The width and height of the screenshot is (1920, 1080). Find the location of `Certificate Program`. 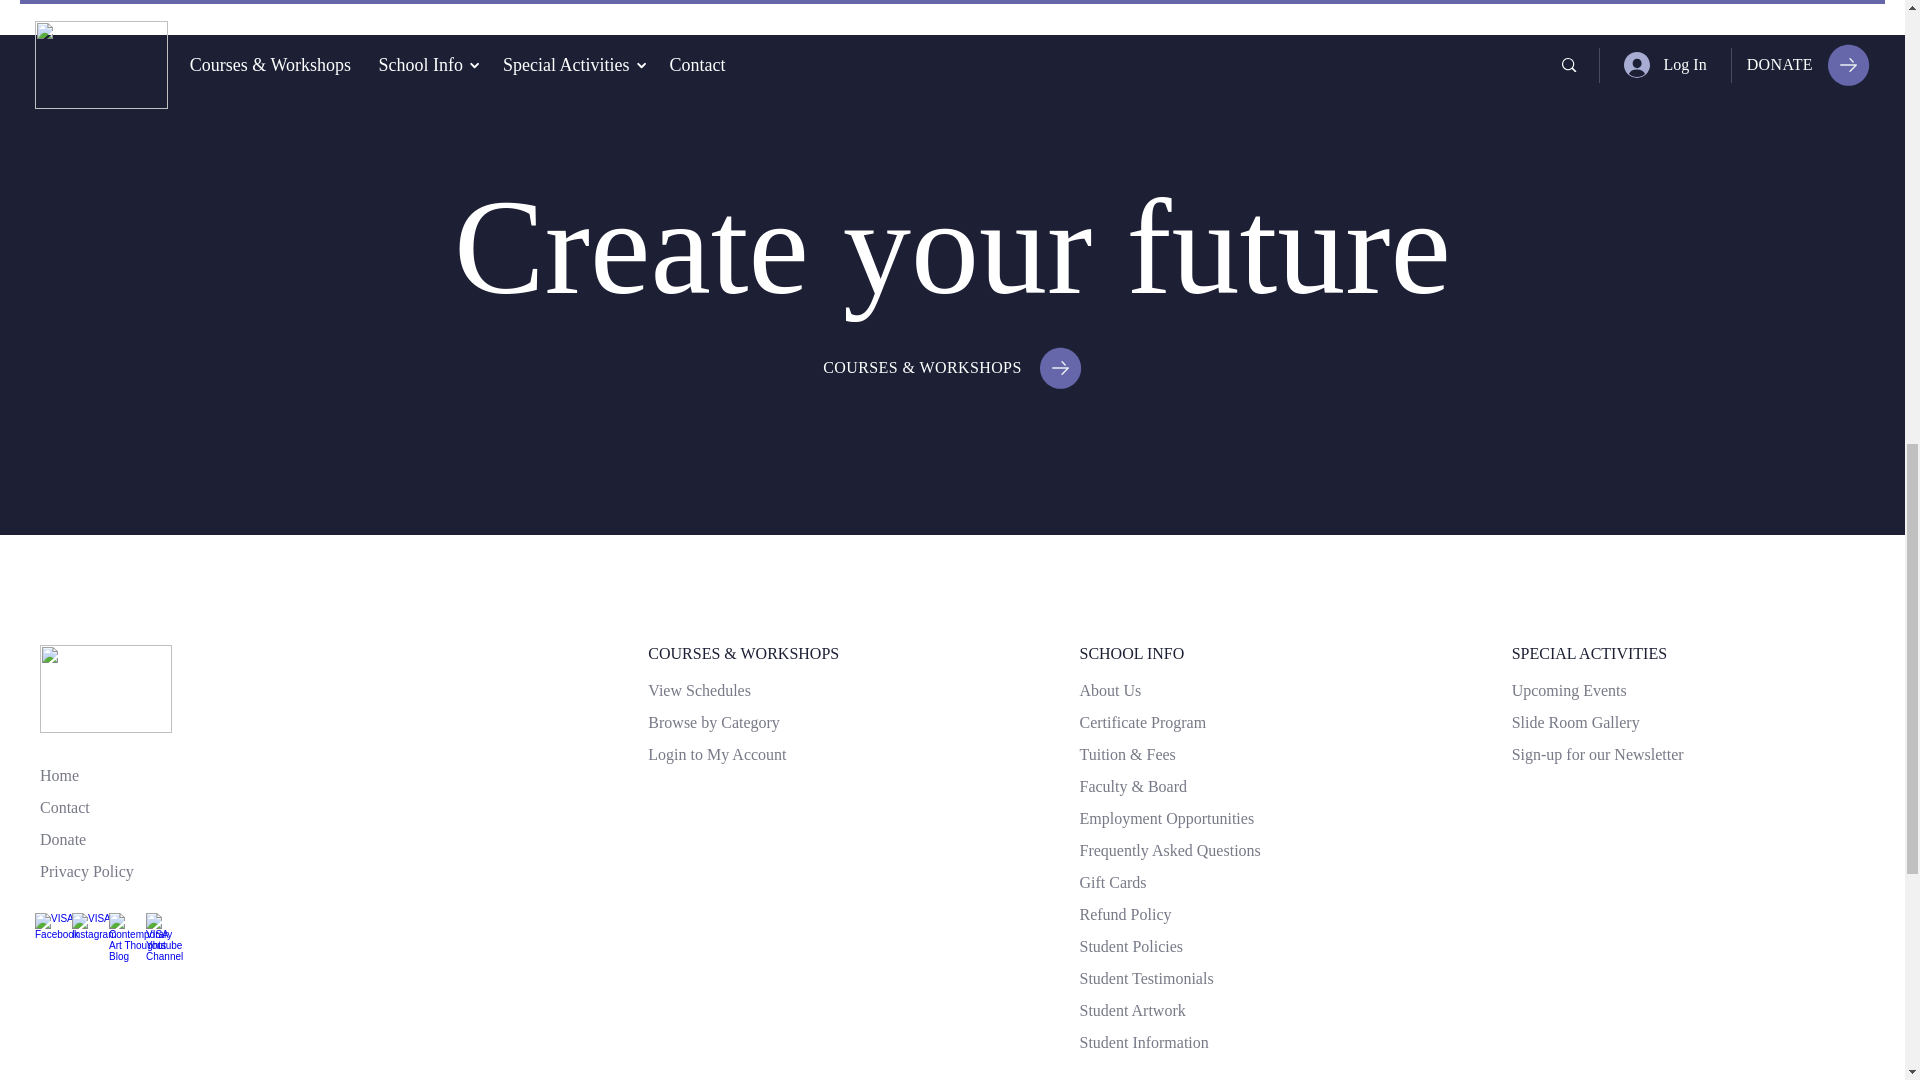

Certificate Program is located at coordinates (1142, 722).